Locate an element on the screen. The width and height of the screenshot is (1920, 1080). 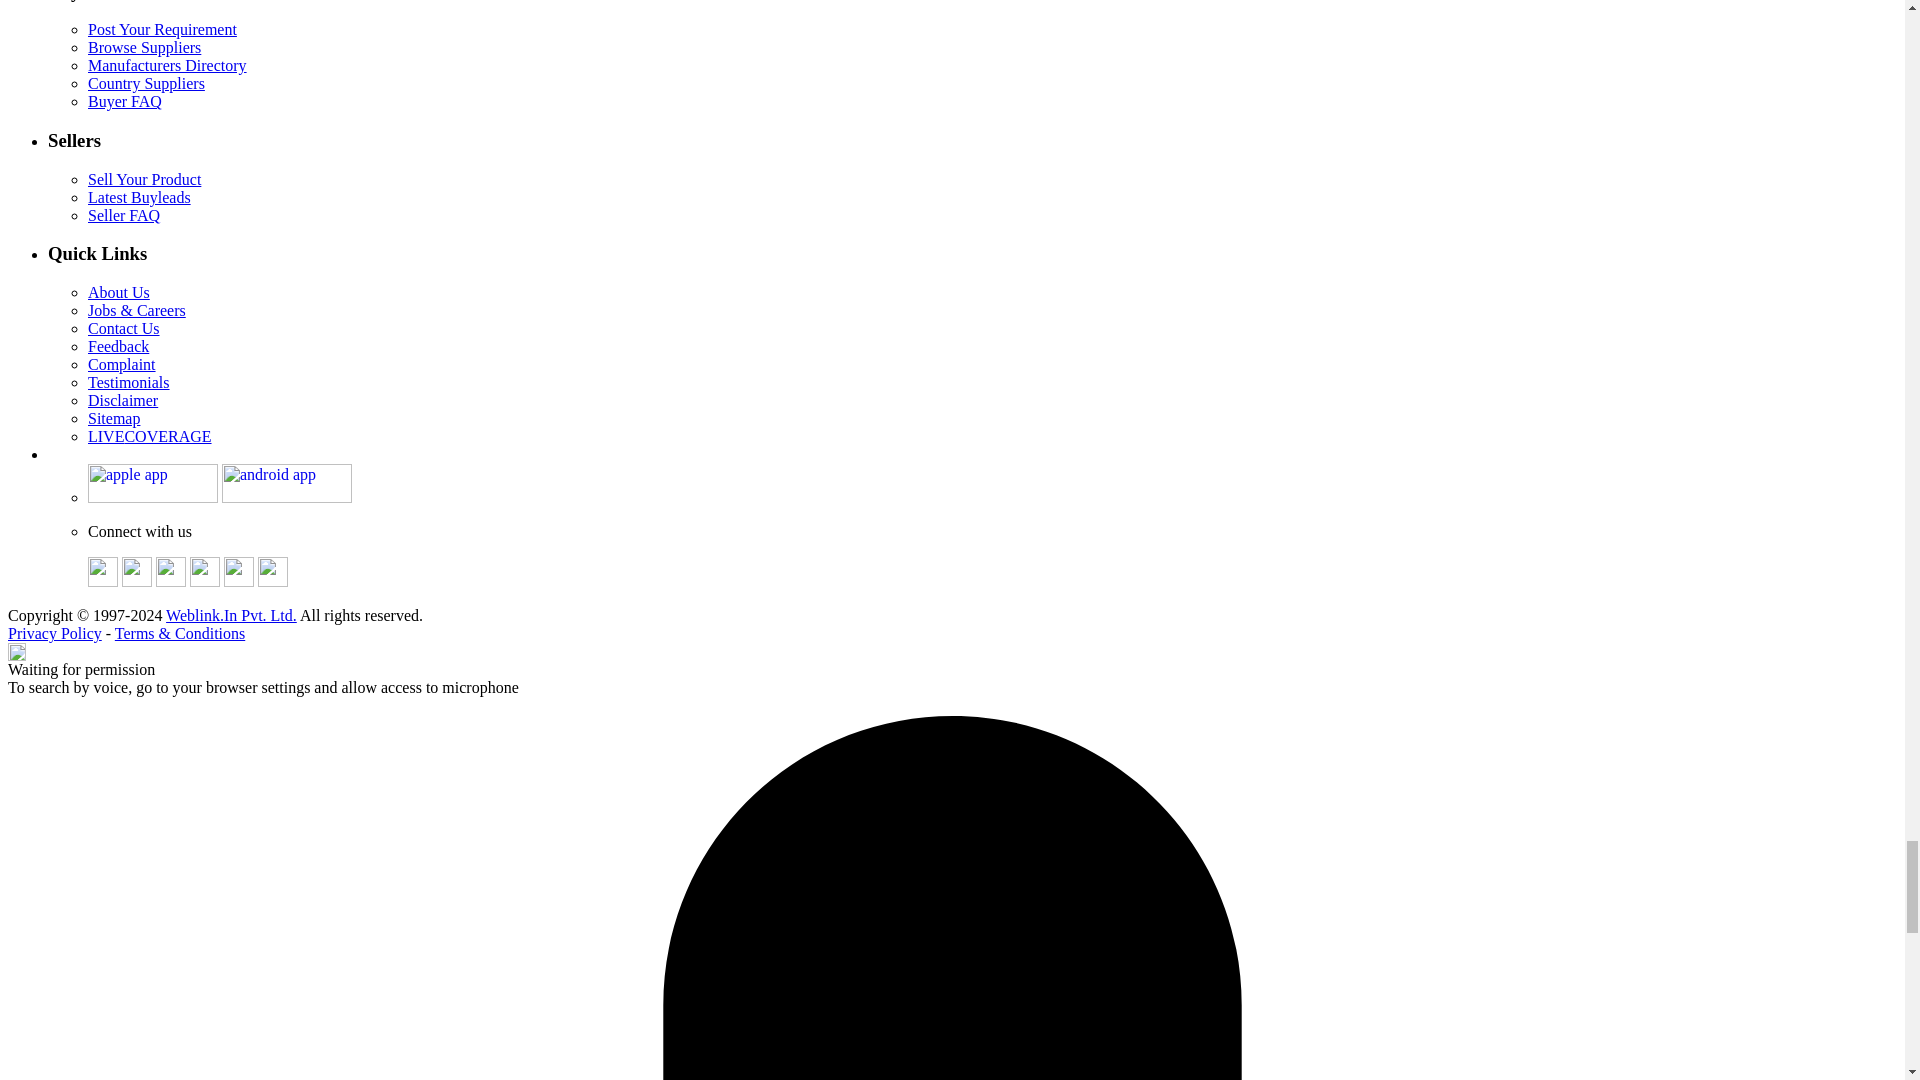
Follow us on Twitter is located at coordinates (136, 581).